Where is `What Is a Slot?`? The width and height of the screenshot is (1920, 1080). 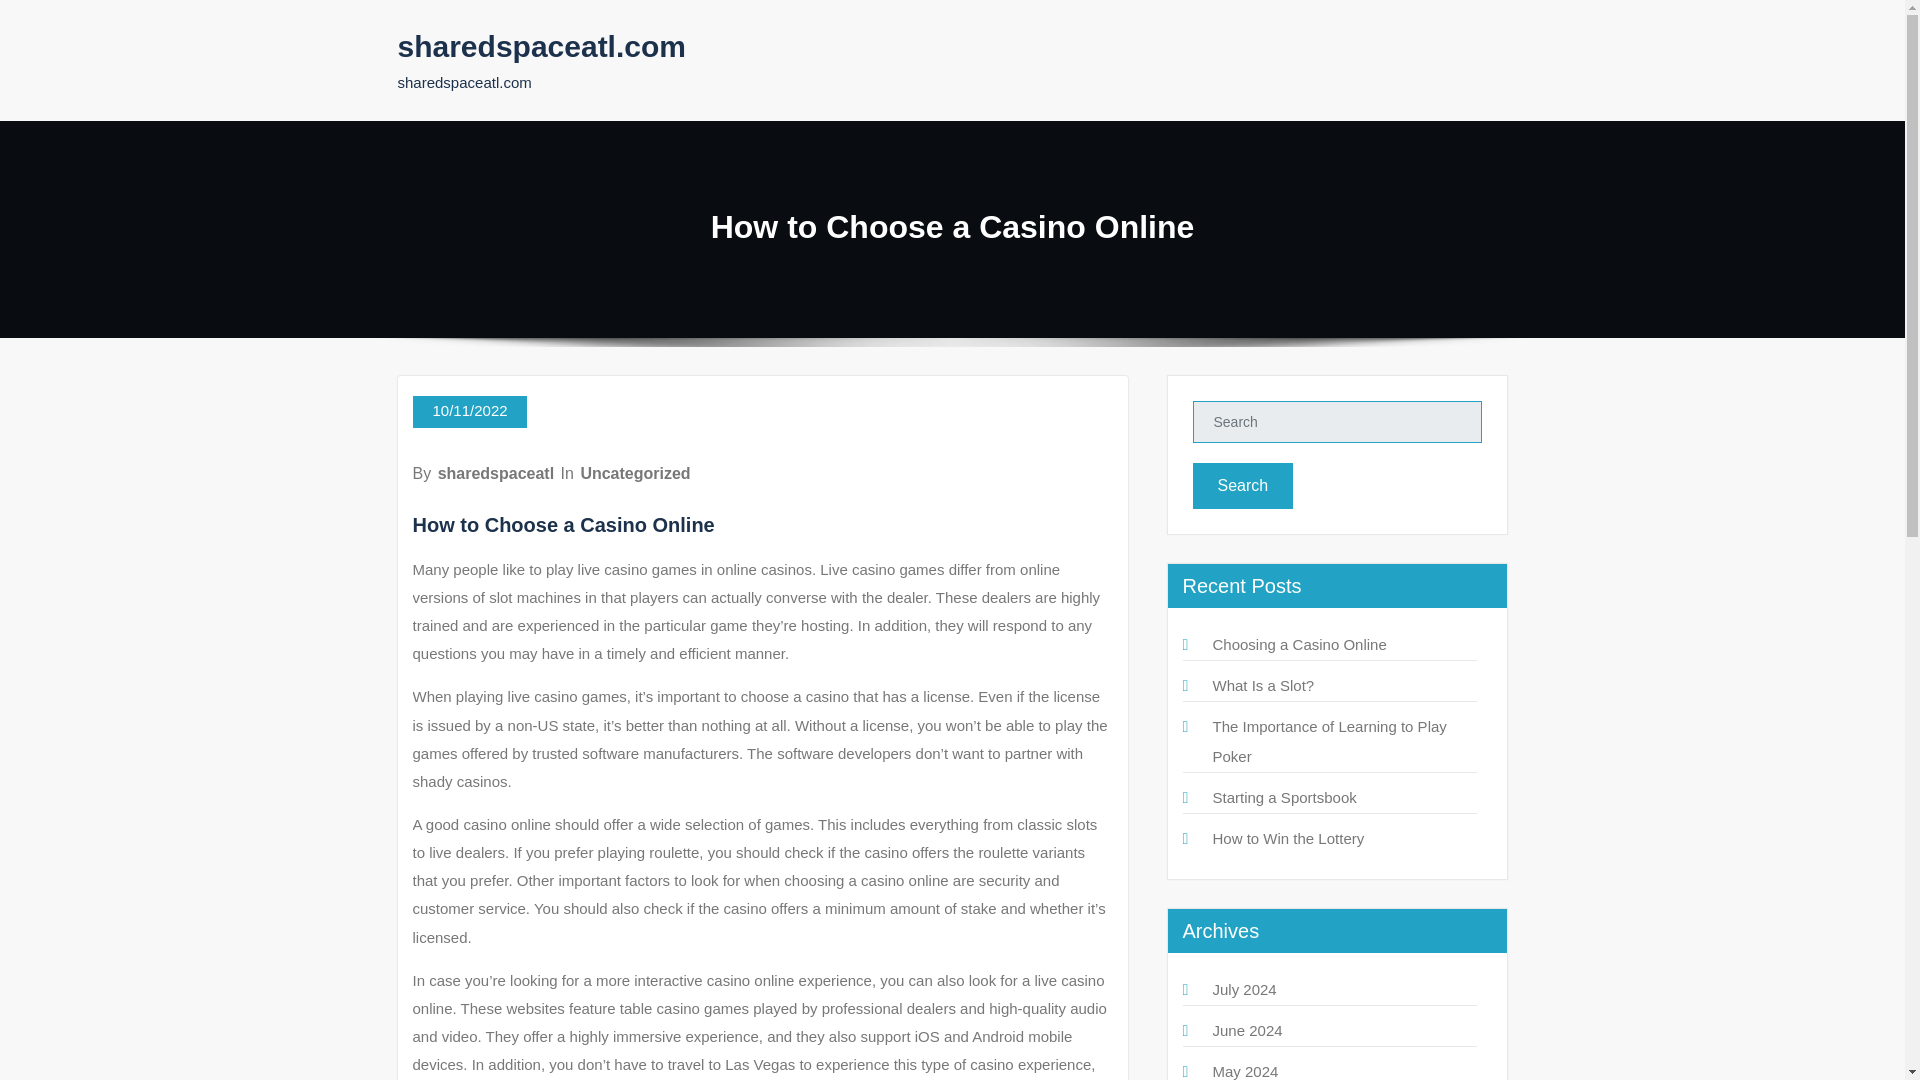 What Is a Slot? is located at coordinates (1262, 686).